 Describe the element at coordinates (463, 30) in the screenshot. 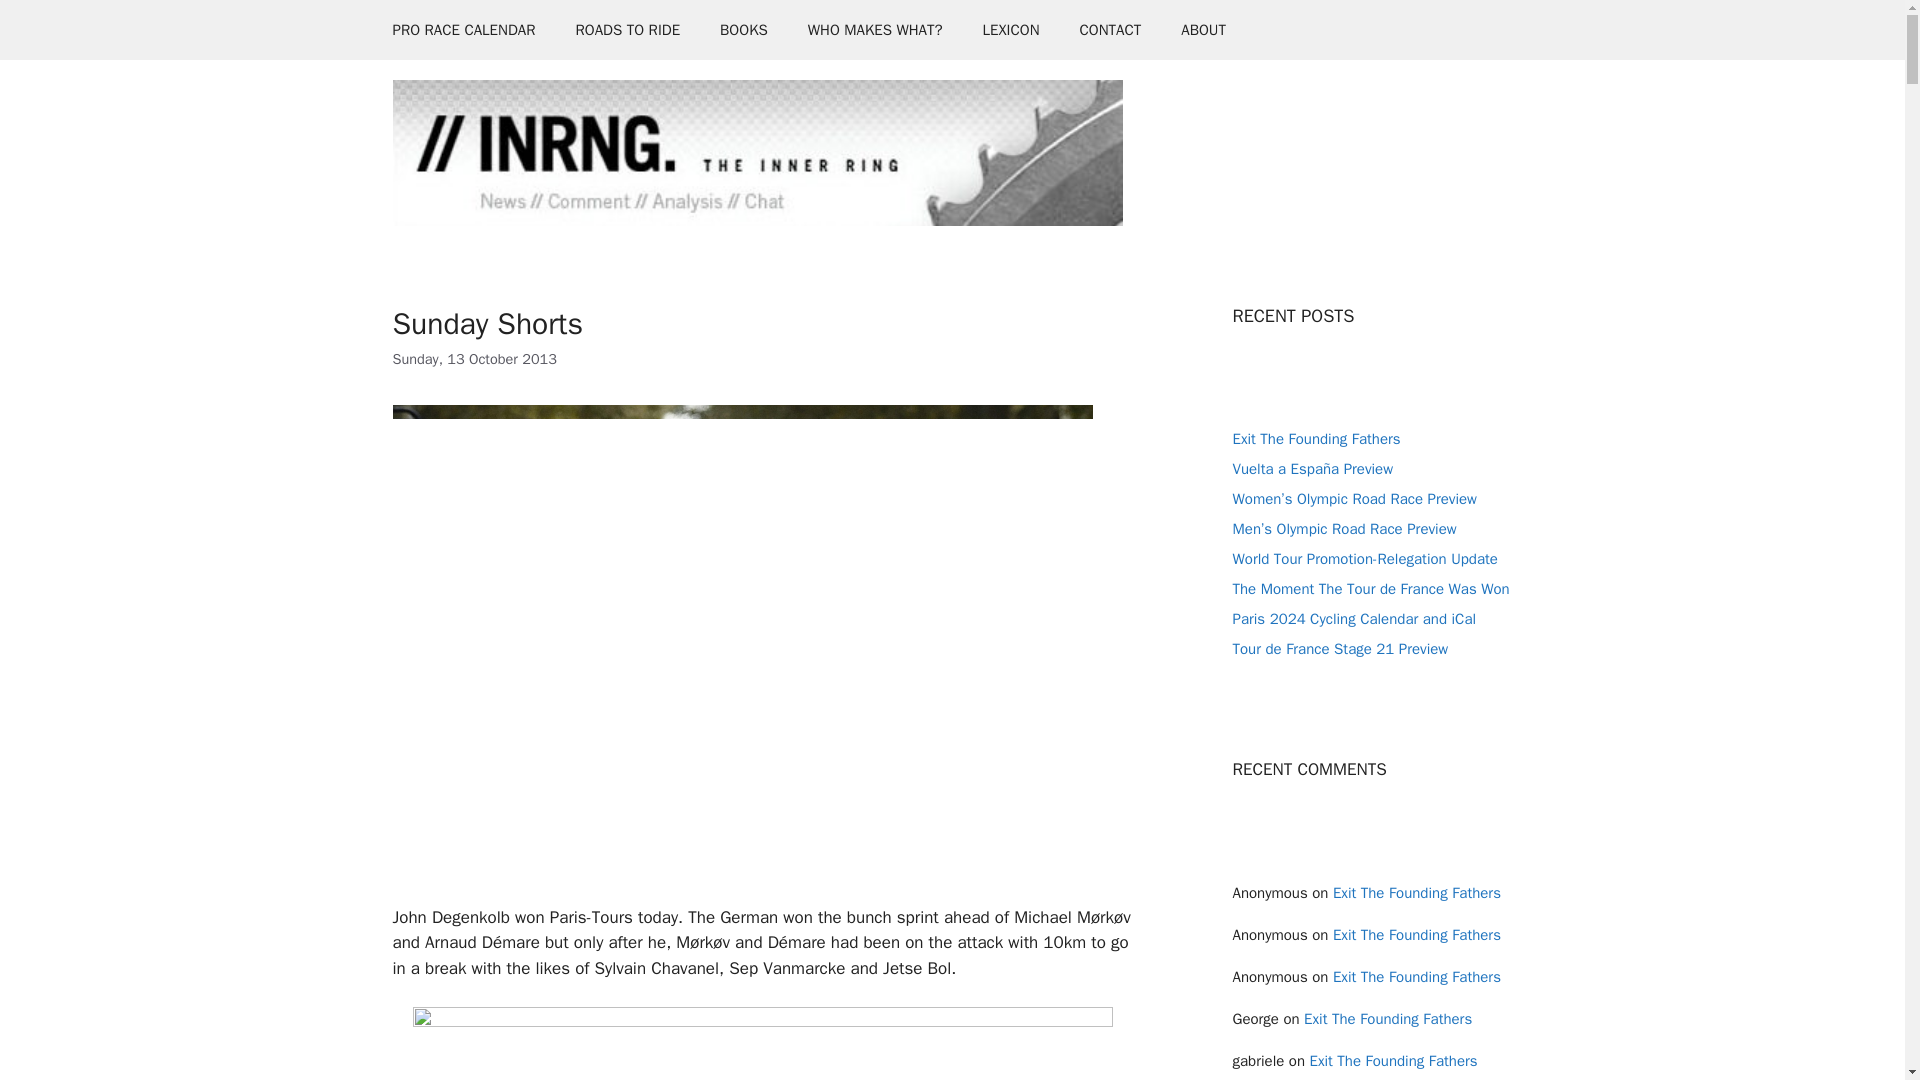

I see `PRO RACE CALENDAR` at that location.